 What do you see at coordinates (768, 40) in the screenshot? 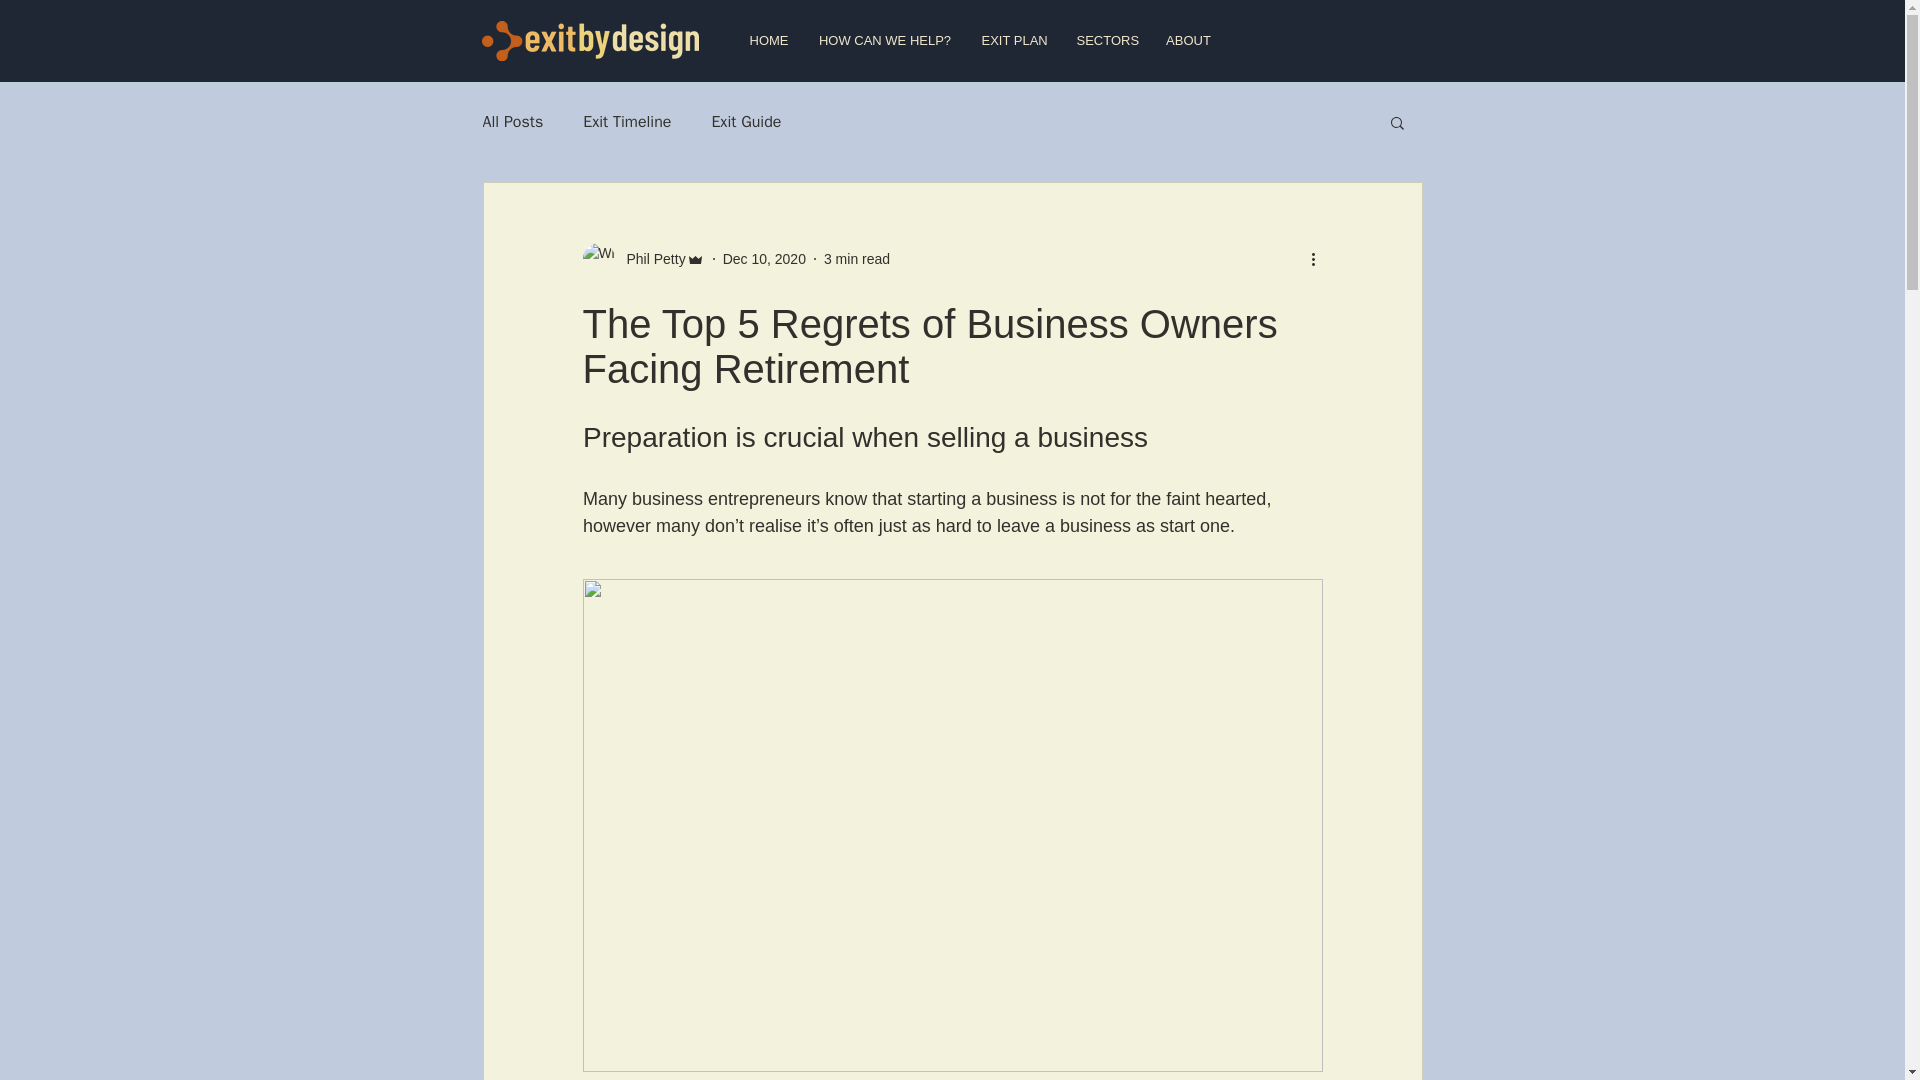
I see `HOME` at bounding box center [768, 40].